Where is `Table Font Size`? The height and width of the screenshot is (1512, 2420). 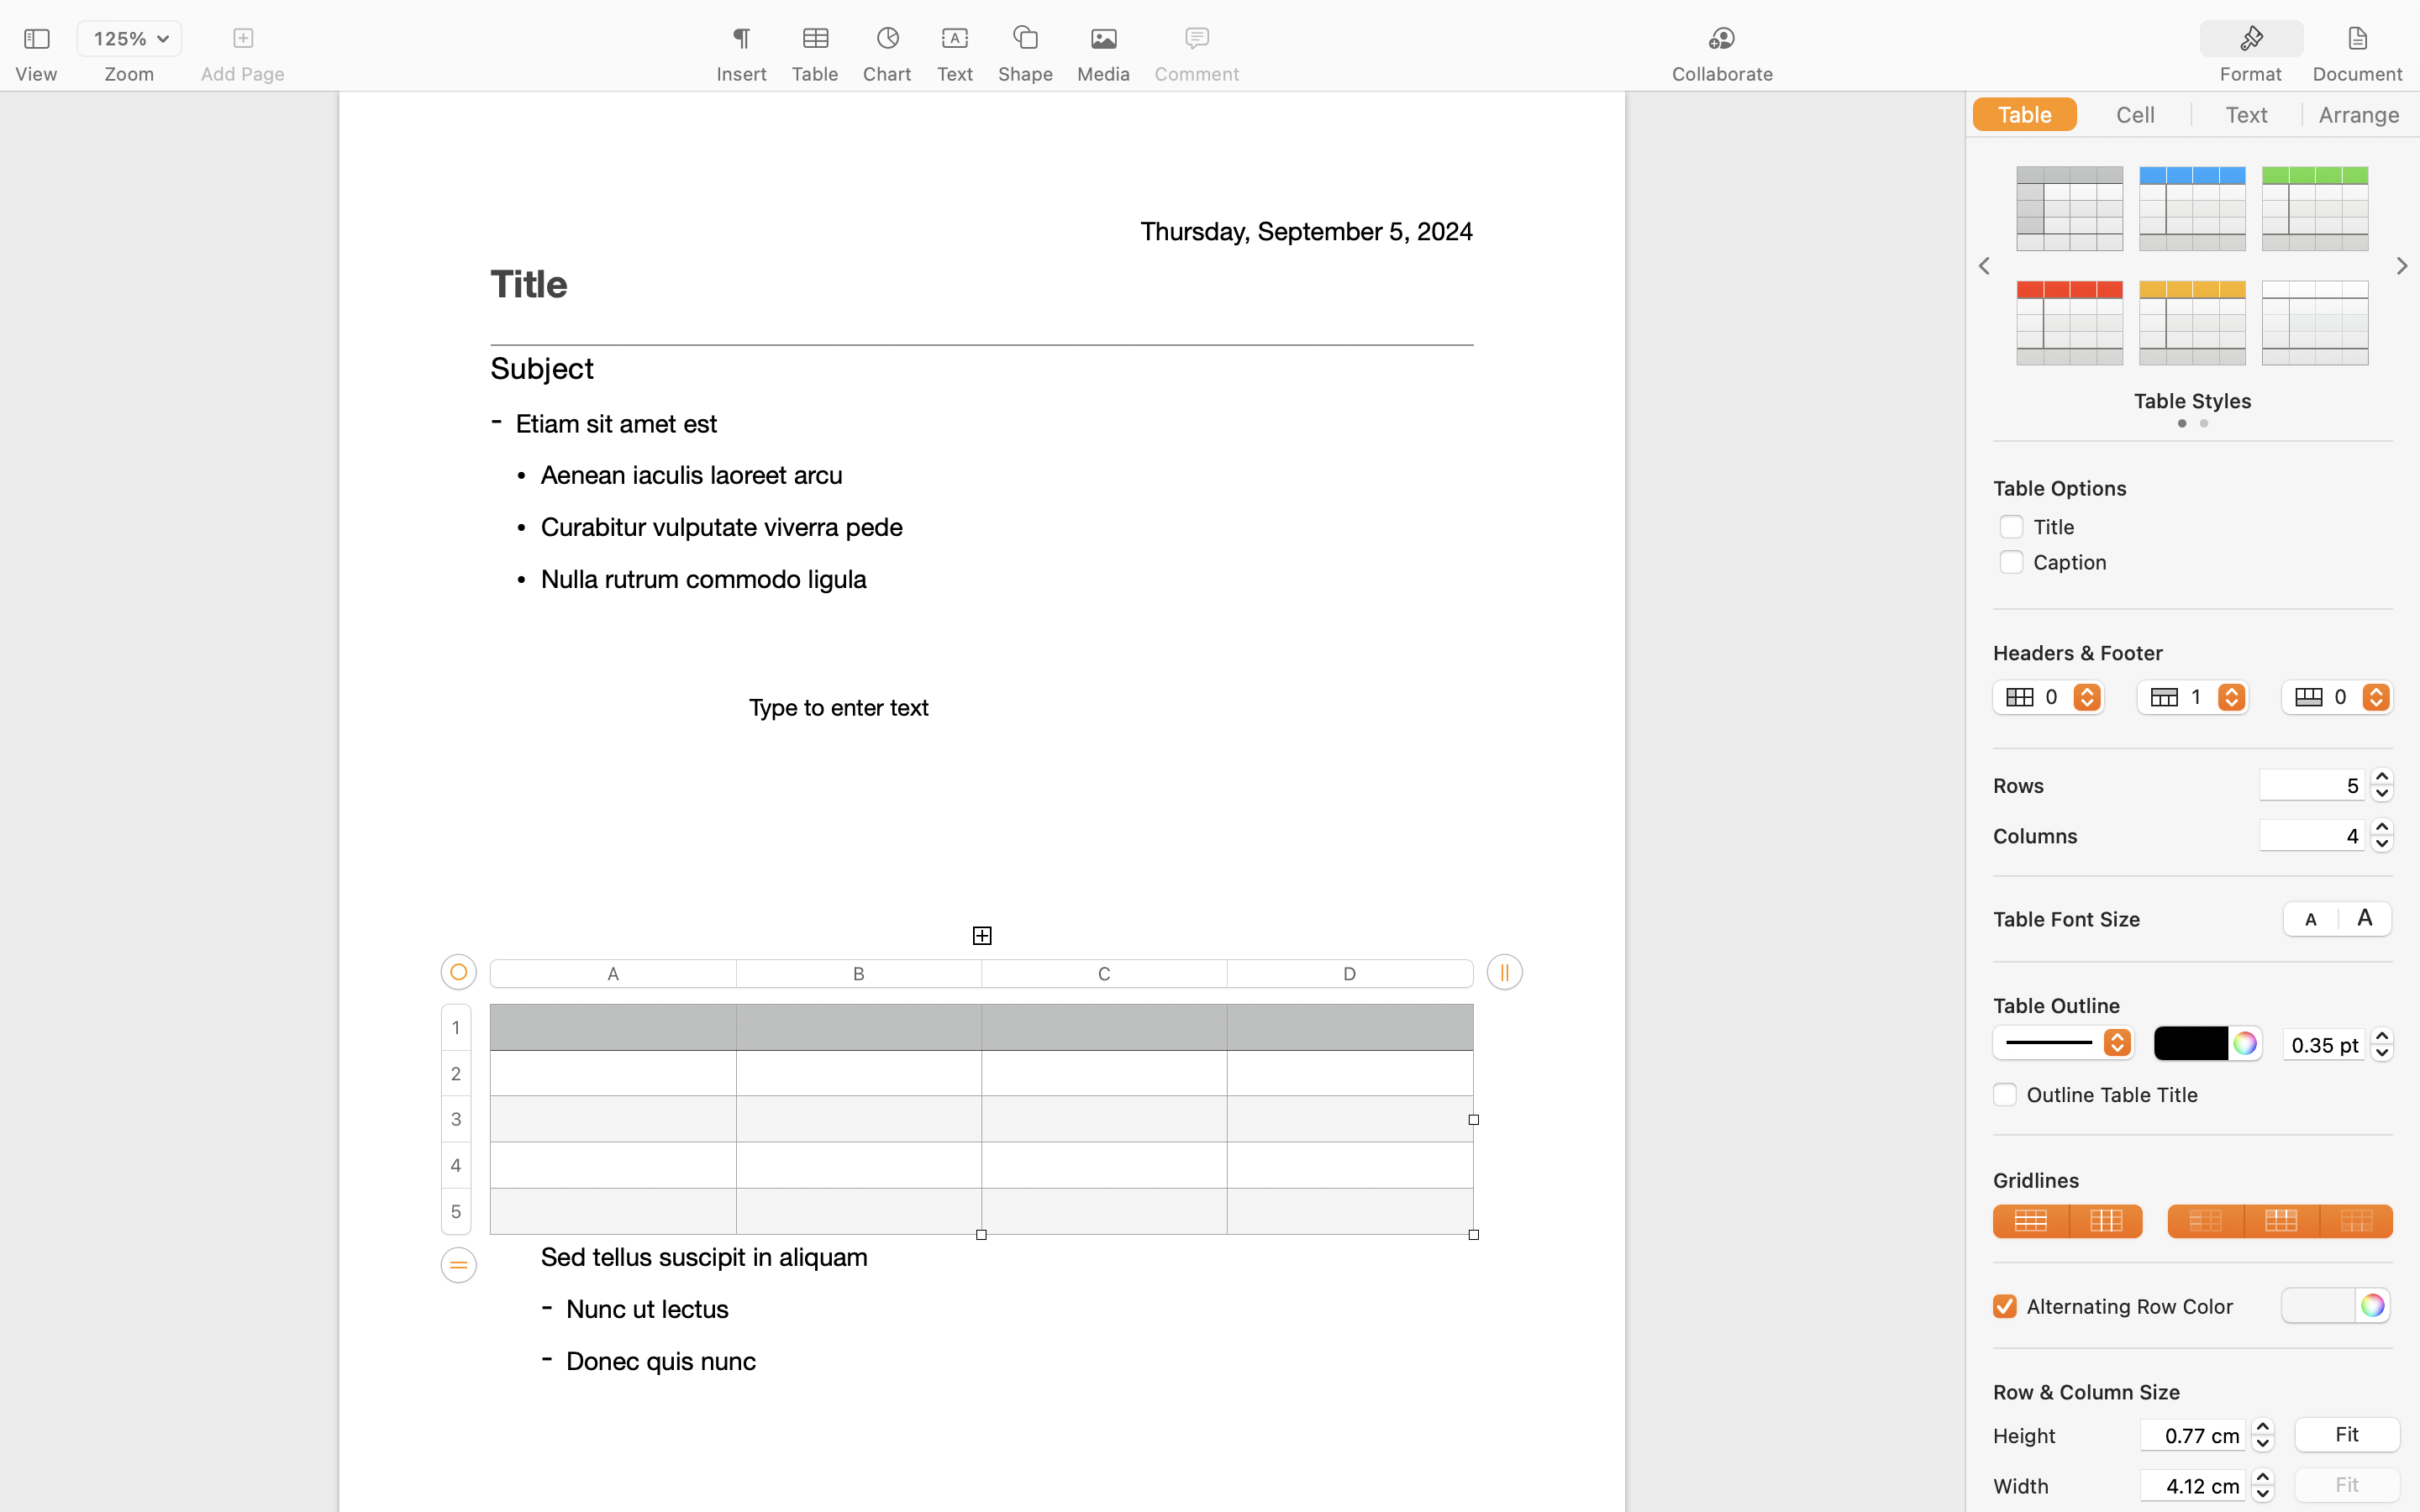 Table Font Size is located at coordinates (2067, 918).